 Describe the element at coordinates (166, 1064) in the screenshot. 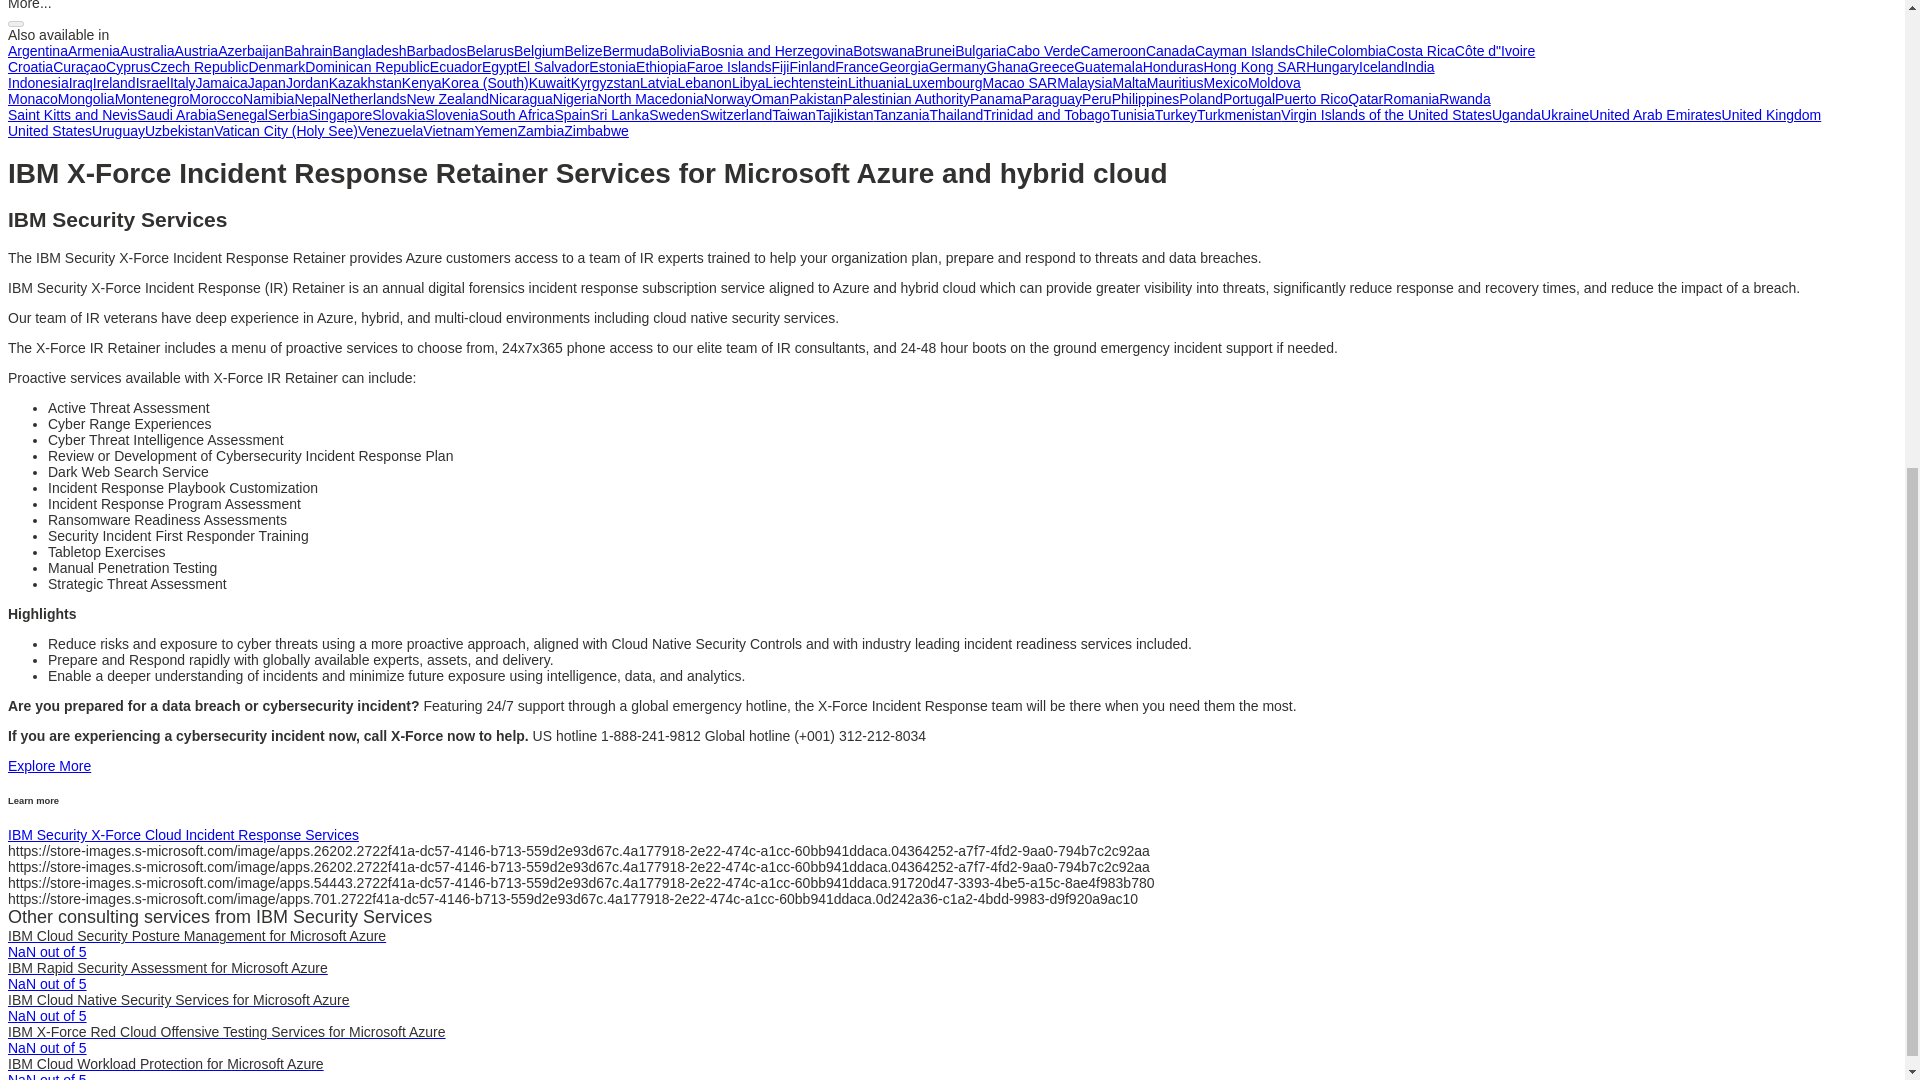

I see `IBM Cloud Workload Protection for Microsoft Azure` at that location.